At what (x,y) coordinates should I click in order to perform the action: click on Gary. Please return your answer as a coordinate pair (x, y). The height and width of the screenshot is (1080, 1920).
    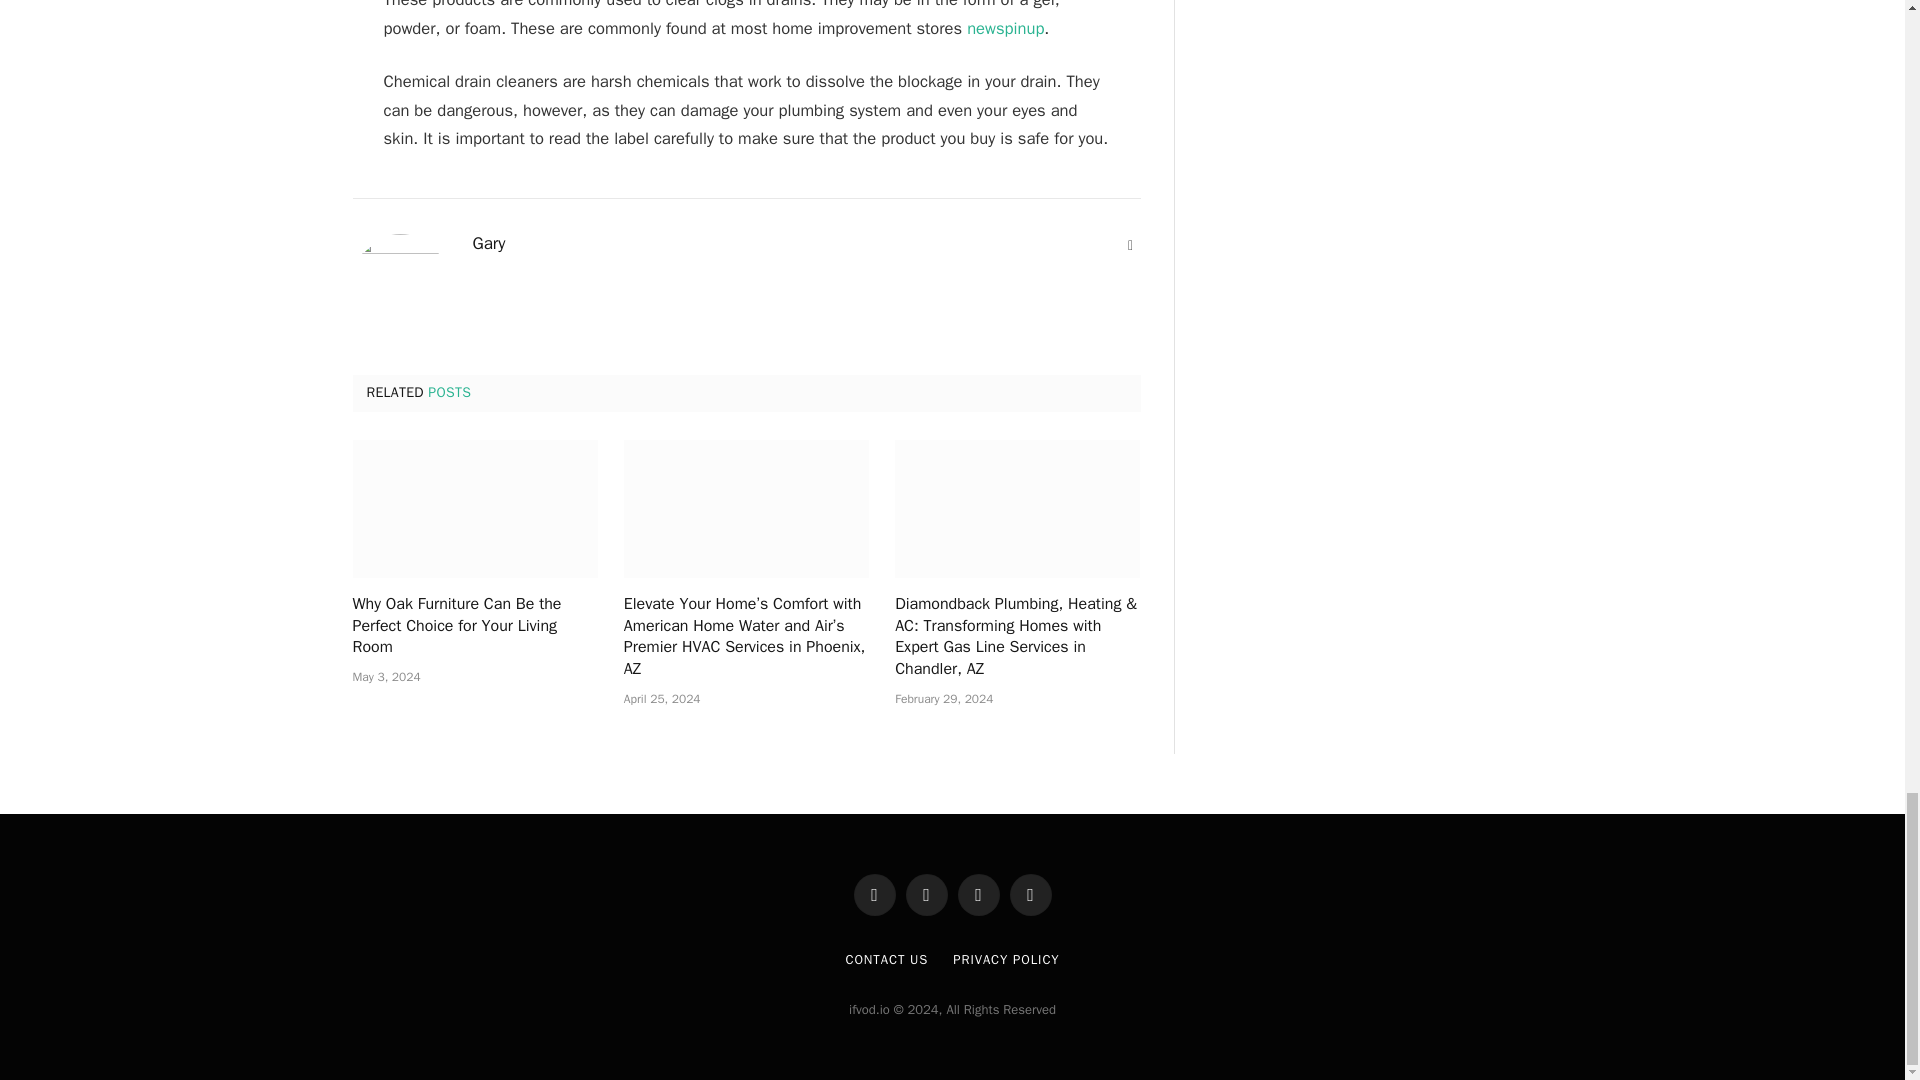
    Looking at the image, I should click on (488, 244).